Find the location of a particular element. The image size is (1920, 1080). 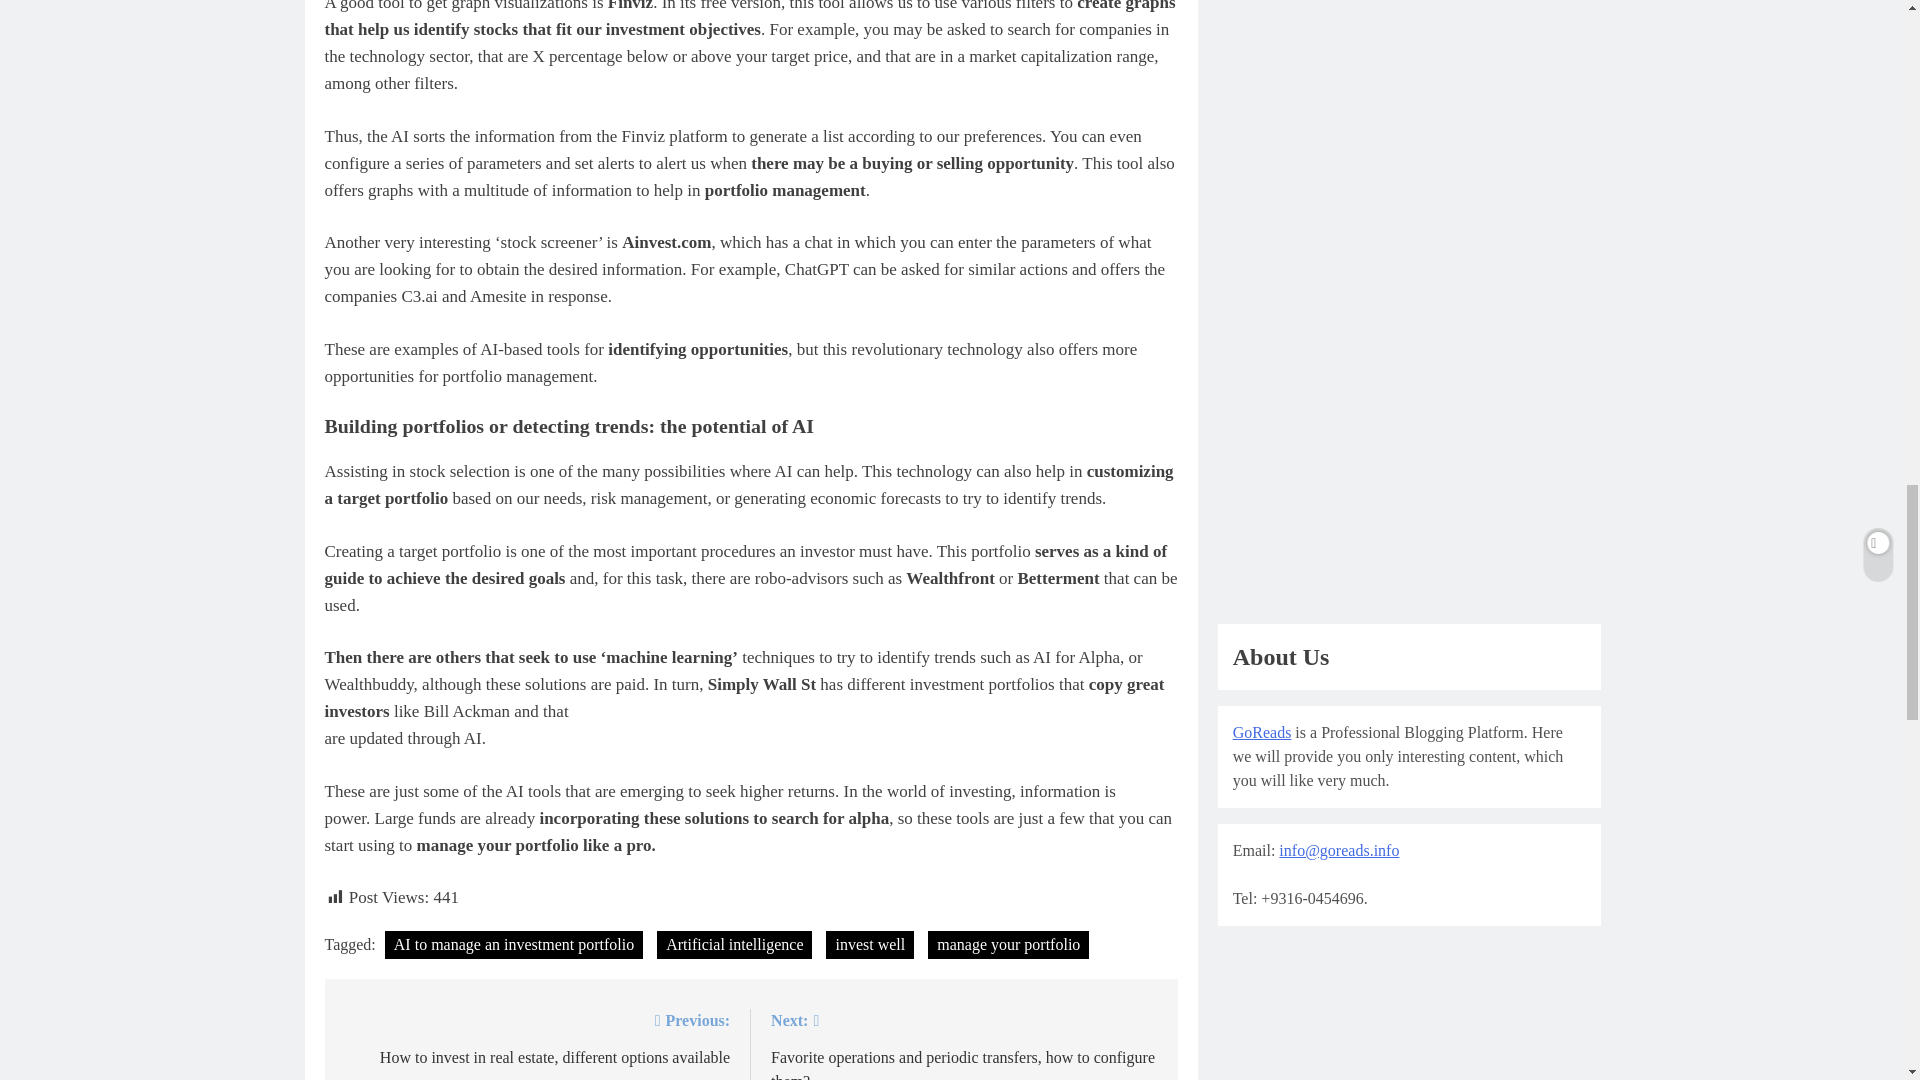

Artificial intelligence is located at coordinates (734, 944).